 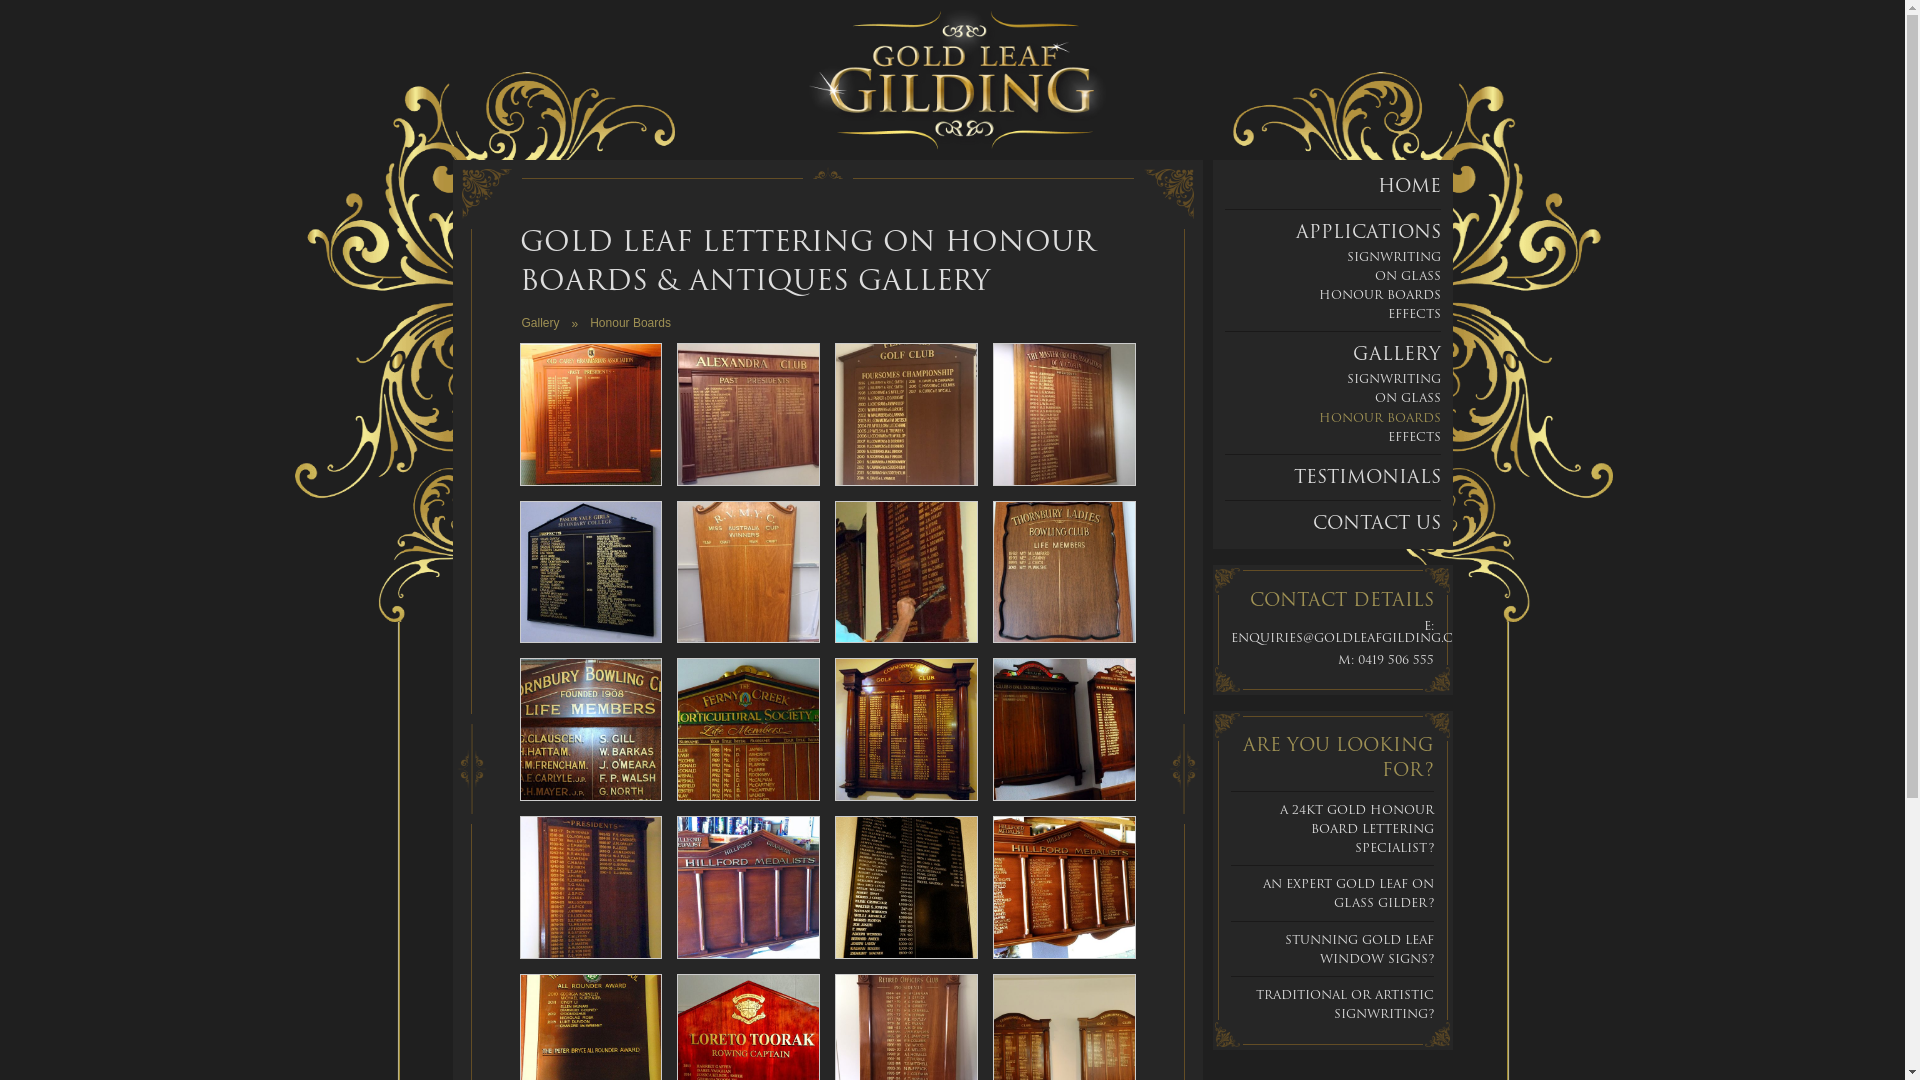 What do you see at coordinates (1393, 256) in the screenshot?
I see `SIGNWRITING` at bounding box center [1393, 256].